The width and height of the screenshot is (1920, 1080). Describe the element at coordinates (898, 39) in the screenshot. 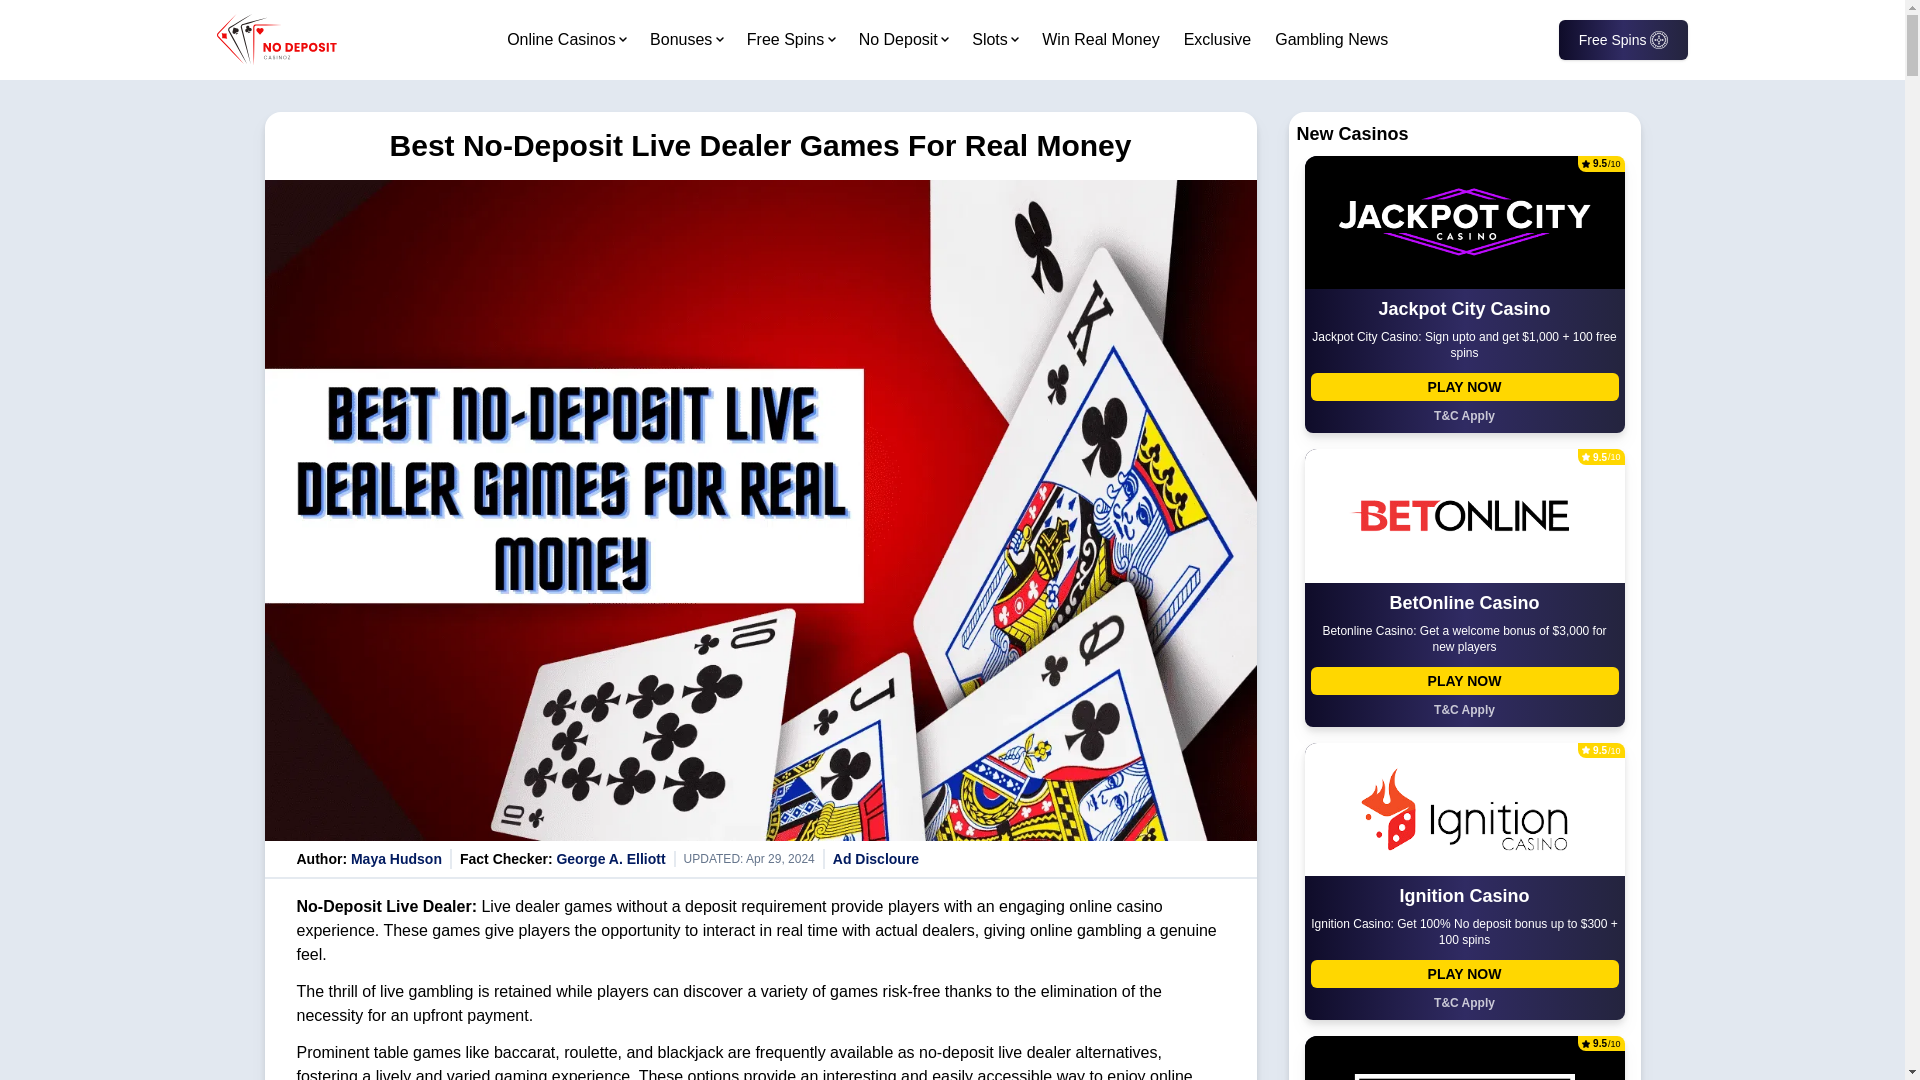

I see `No Deposit` at that location.